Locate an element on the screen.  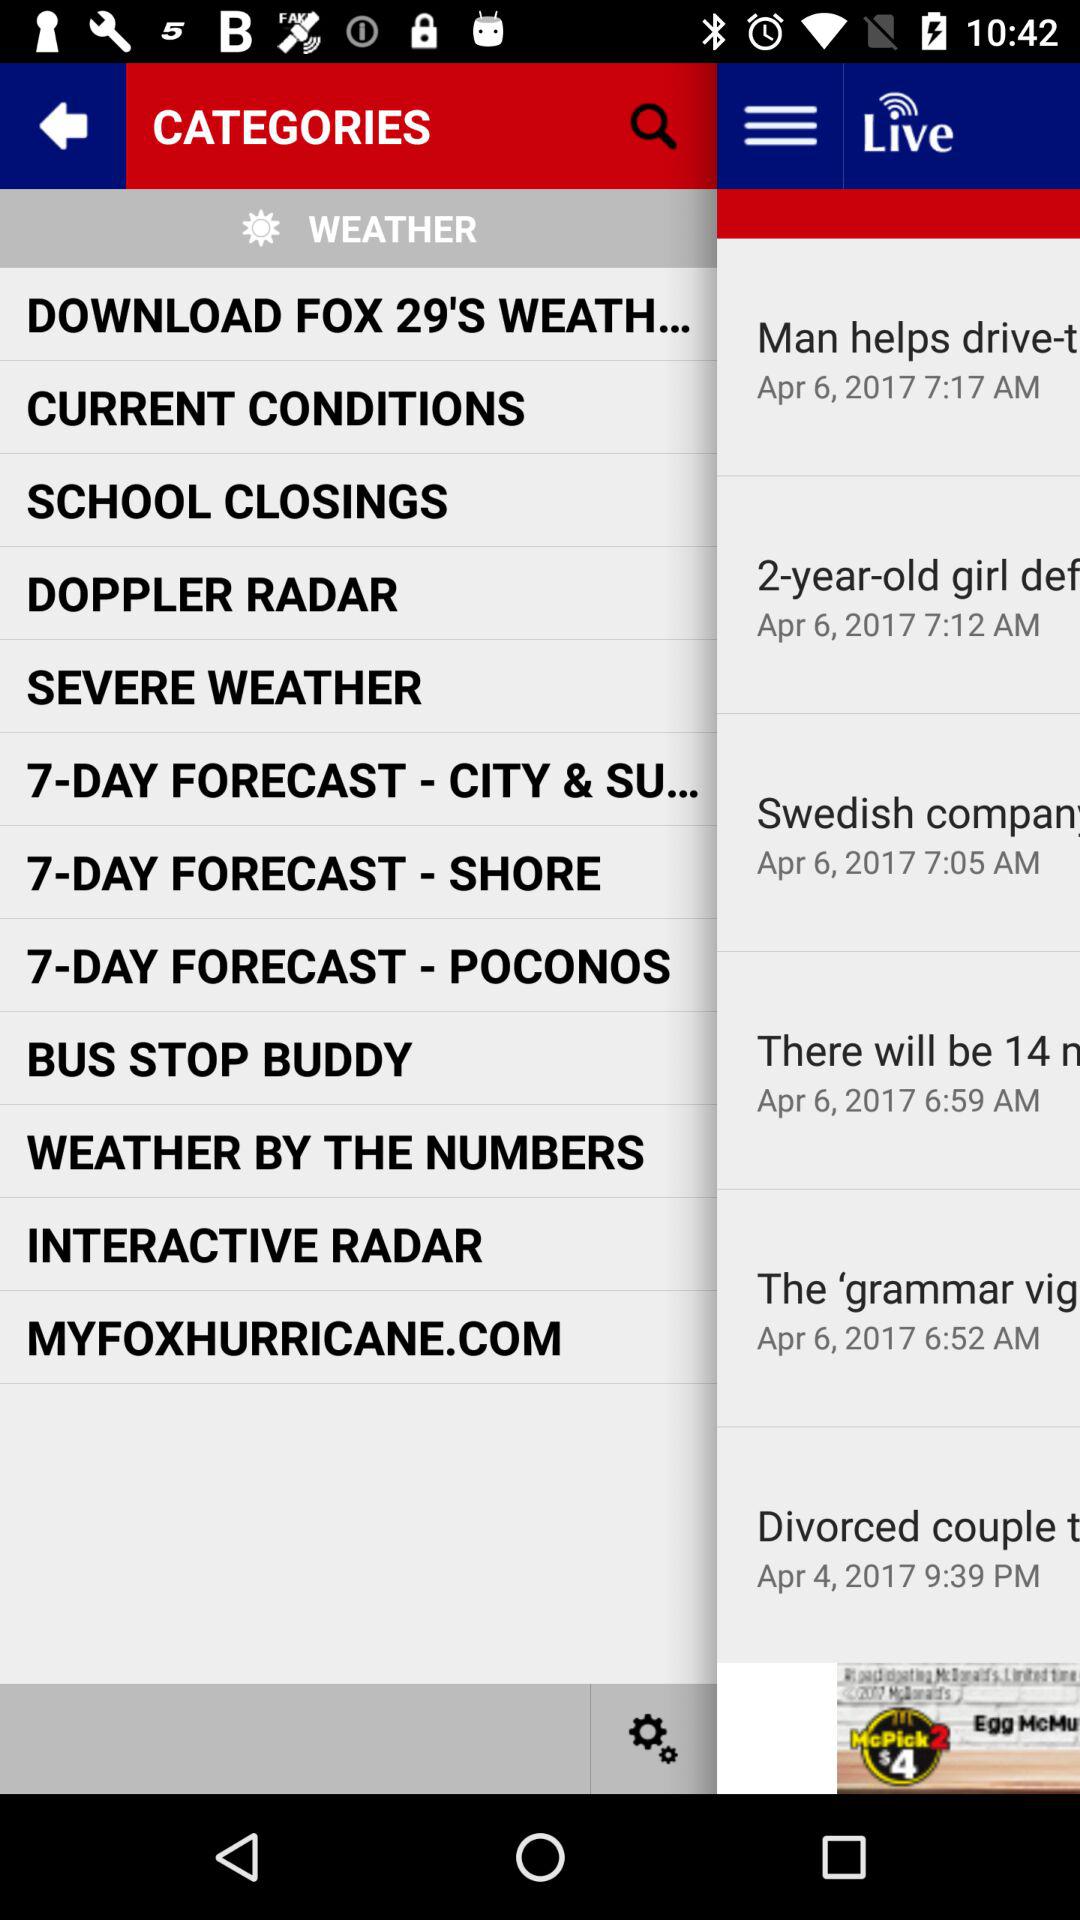
enter search is located at coordinates (654, 126).